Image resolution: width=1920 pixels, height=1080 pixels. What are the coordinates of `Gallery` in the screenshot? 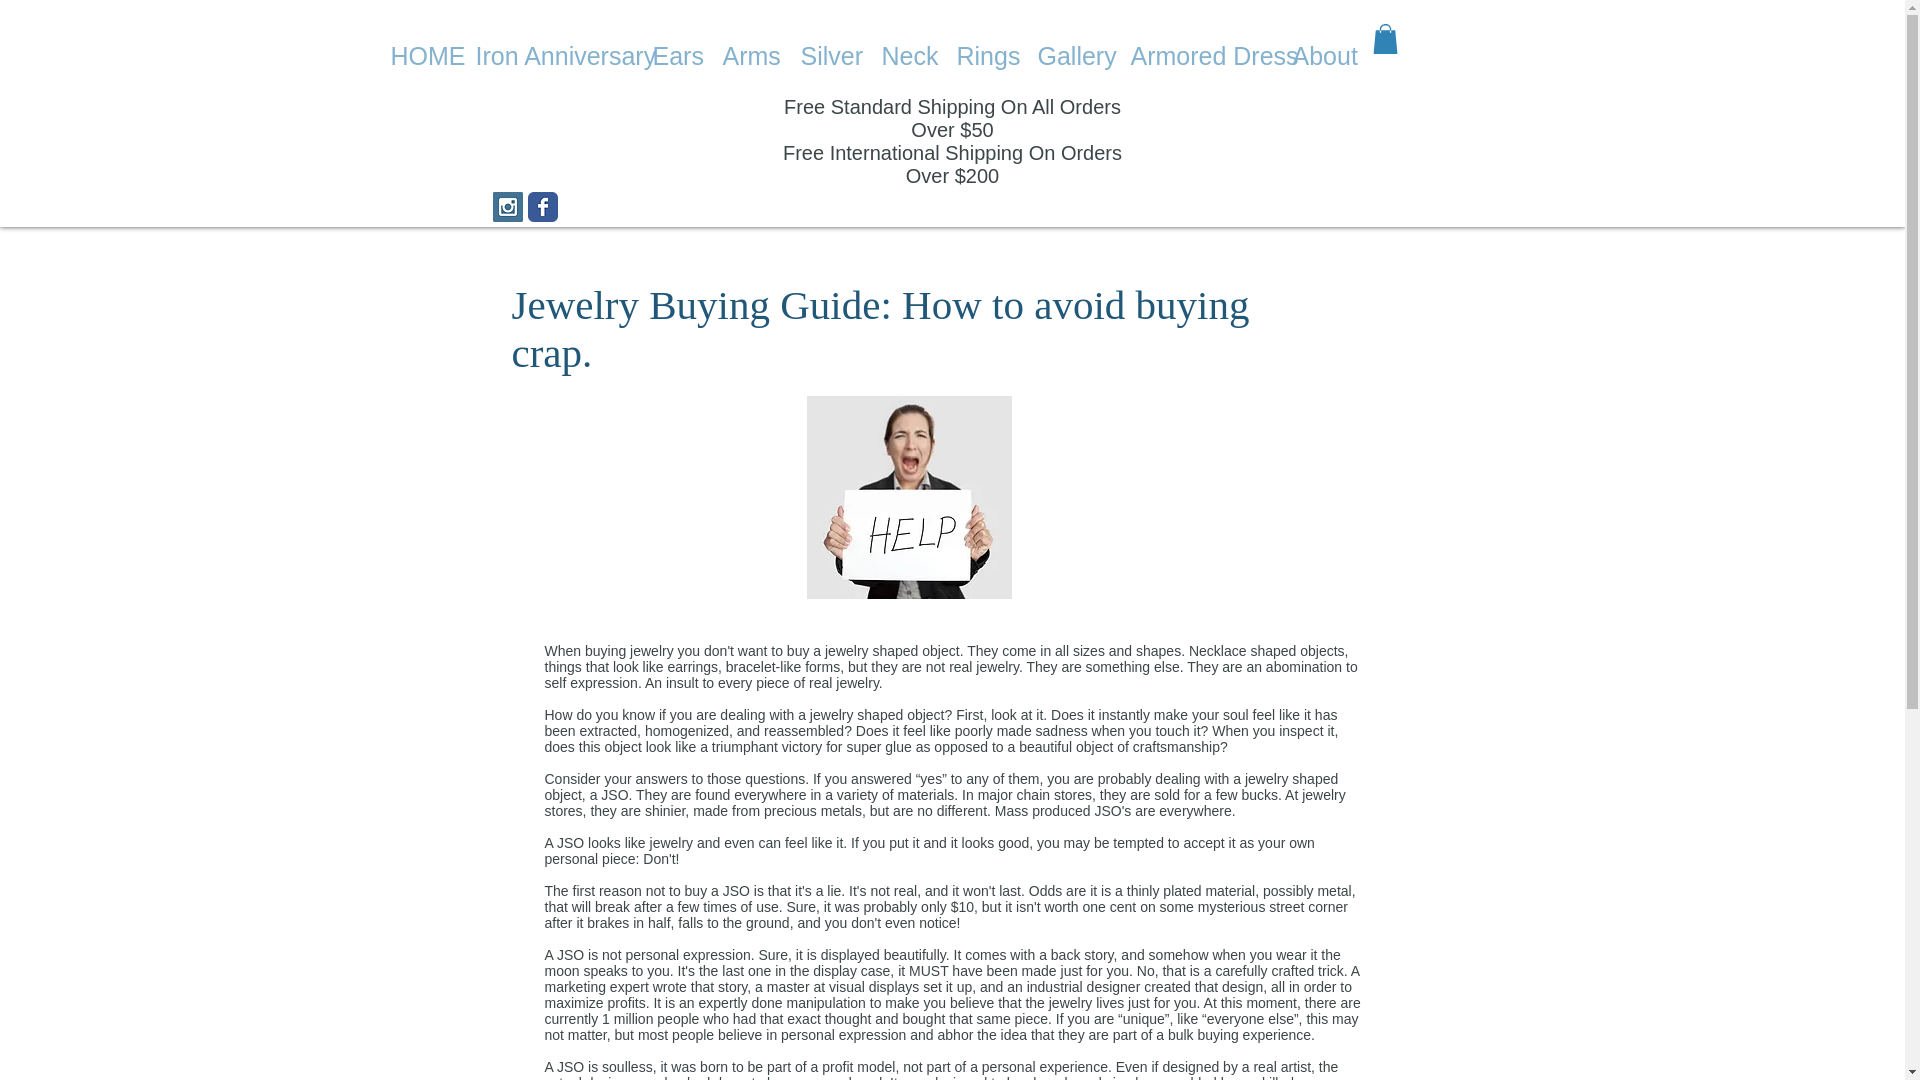 It's located at (1068, 56).